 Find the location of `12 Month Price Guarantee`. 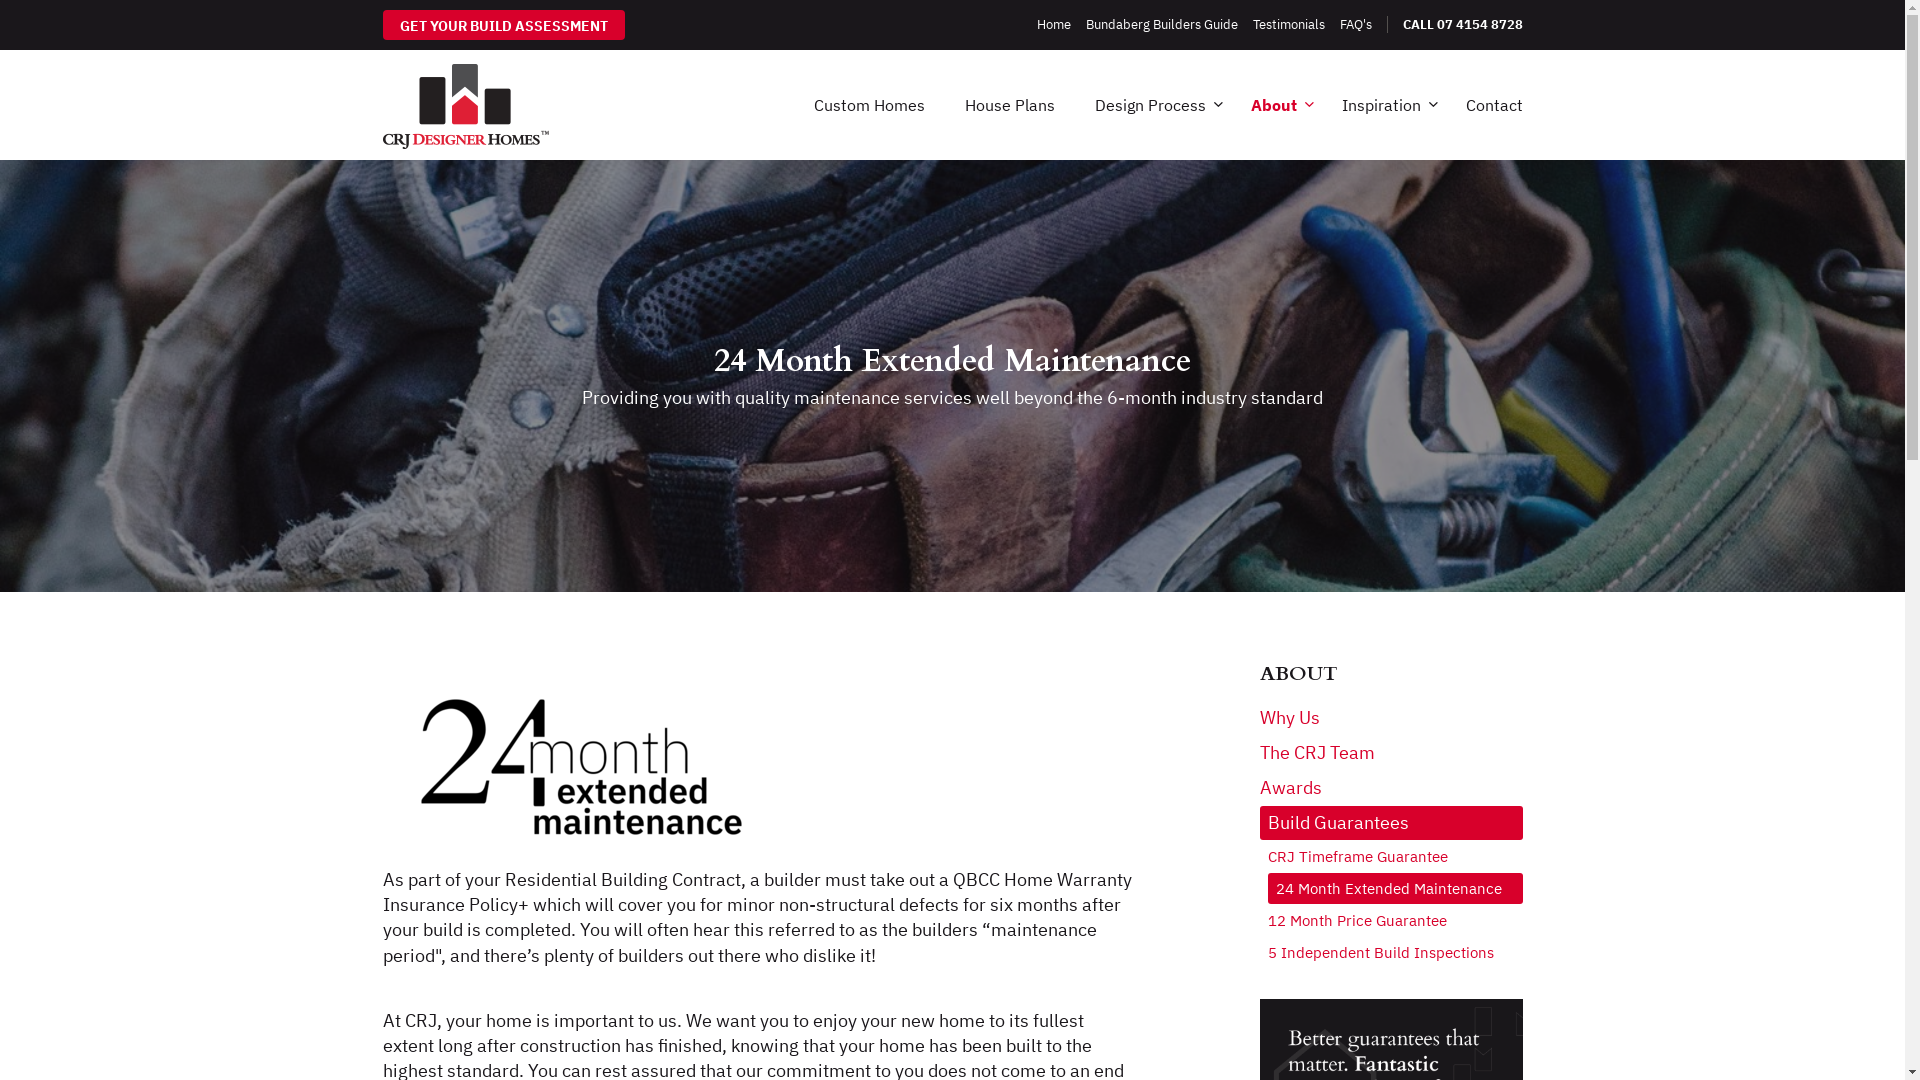

12 Month Price Guarantee is located at coordinates (1396, 920).